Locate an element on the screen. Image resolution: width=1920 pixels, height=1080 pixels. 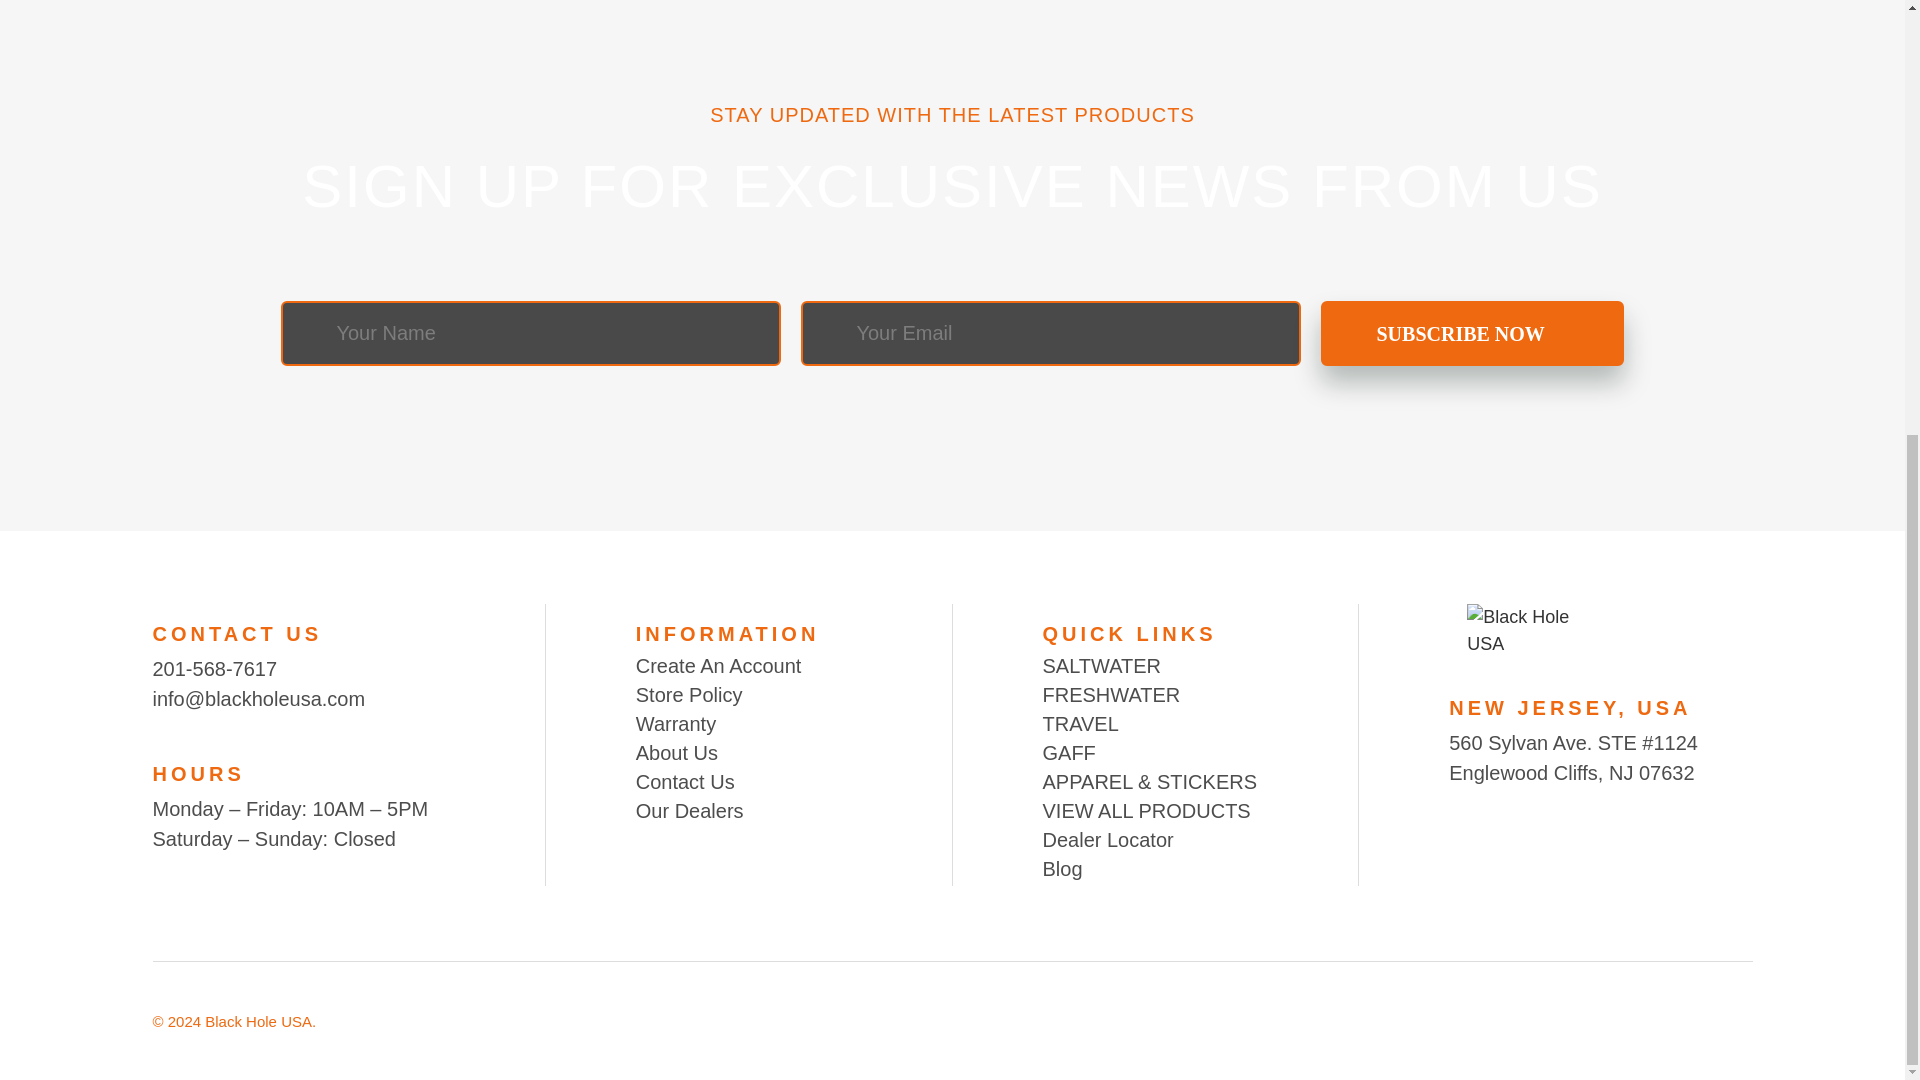
Instagram is located at coordinates (1510, 836).